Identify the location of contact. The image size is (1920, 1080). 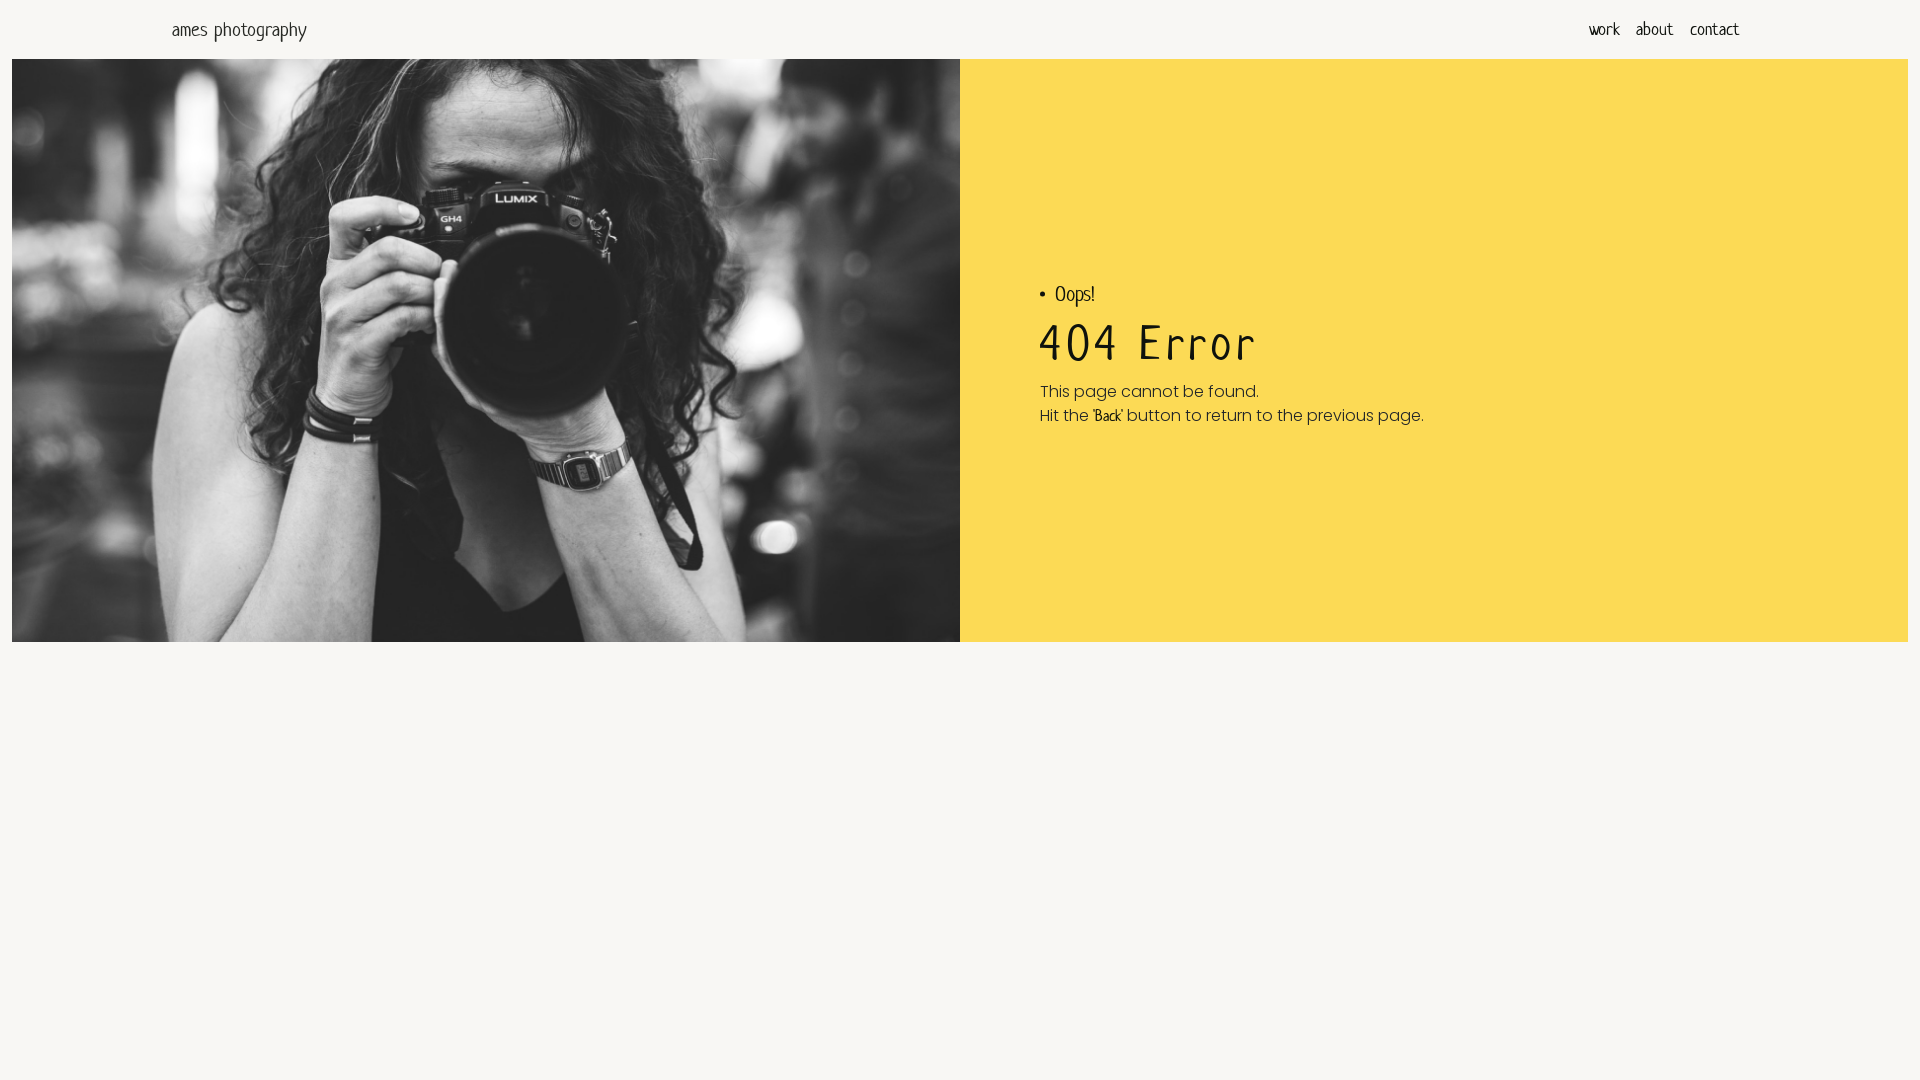
(1715, 30).